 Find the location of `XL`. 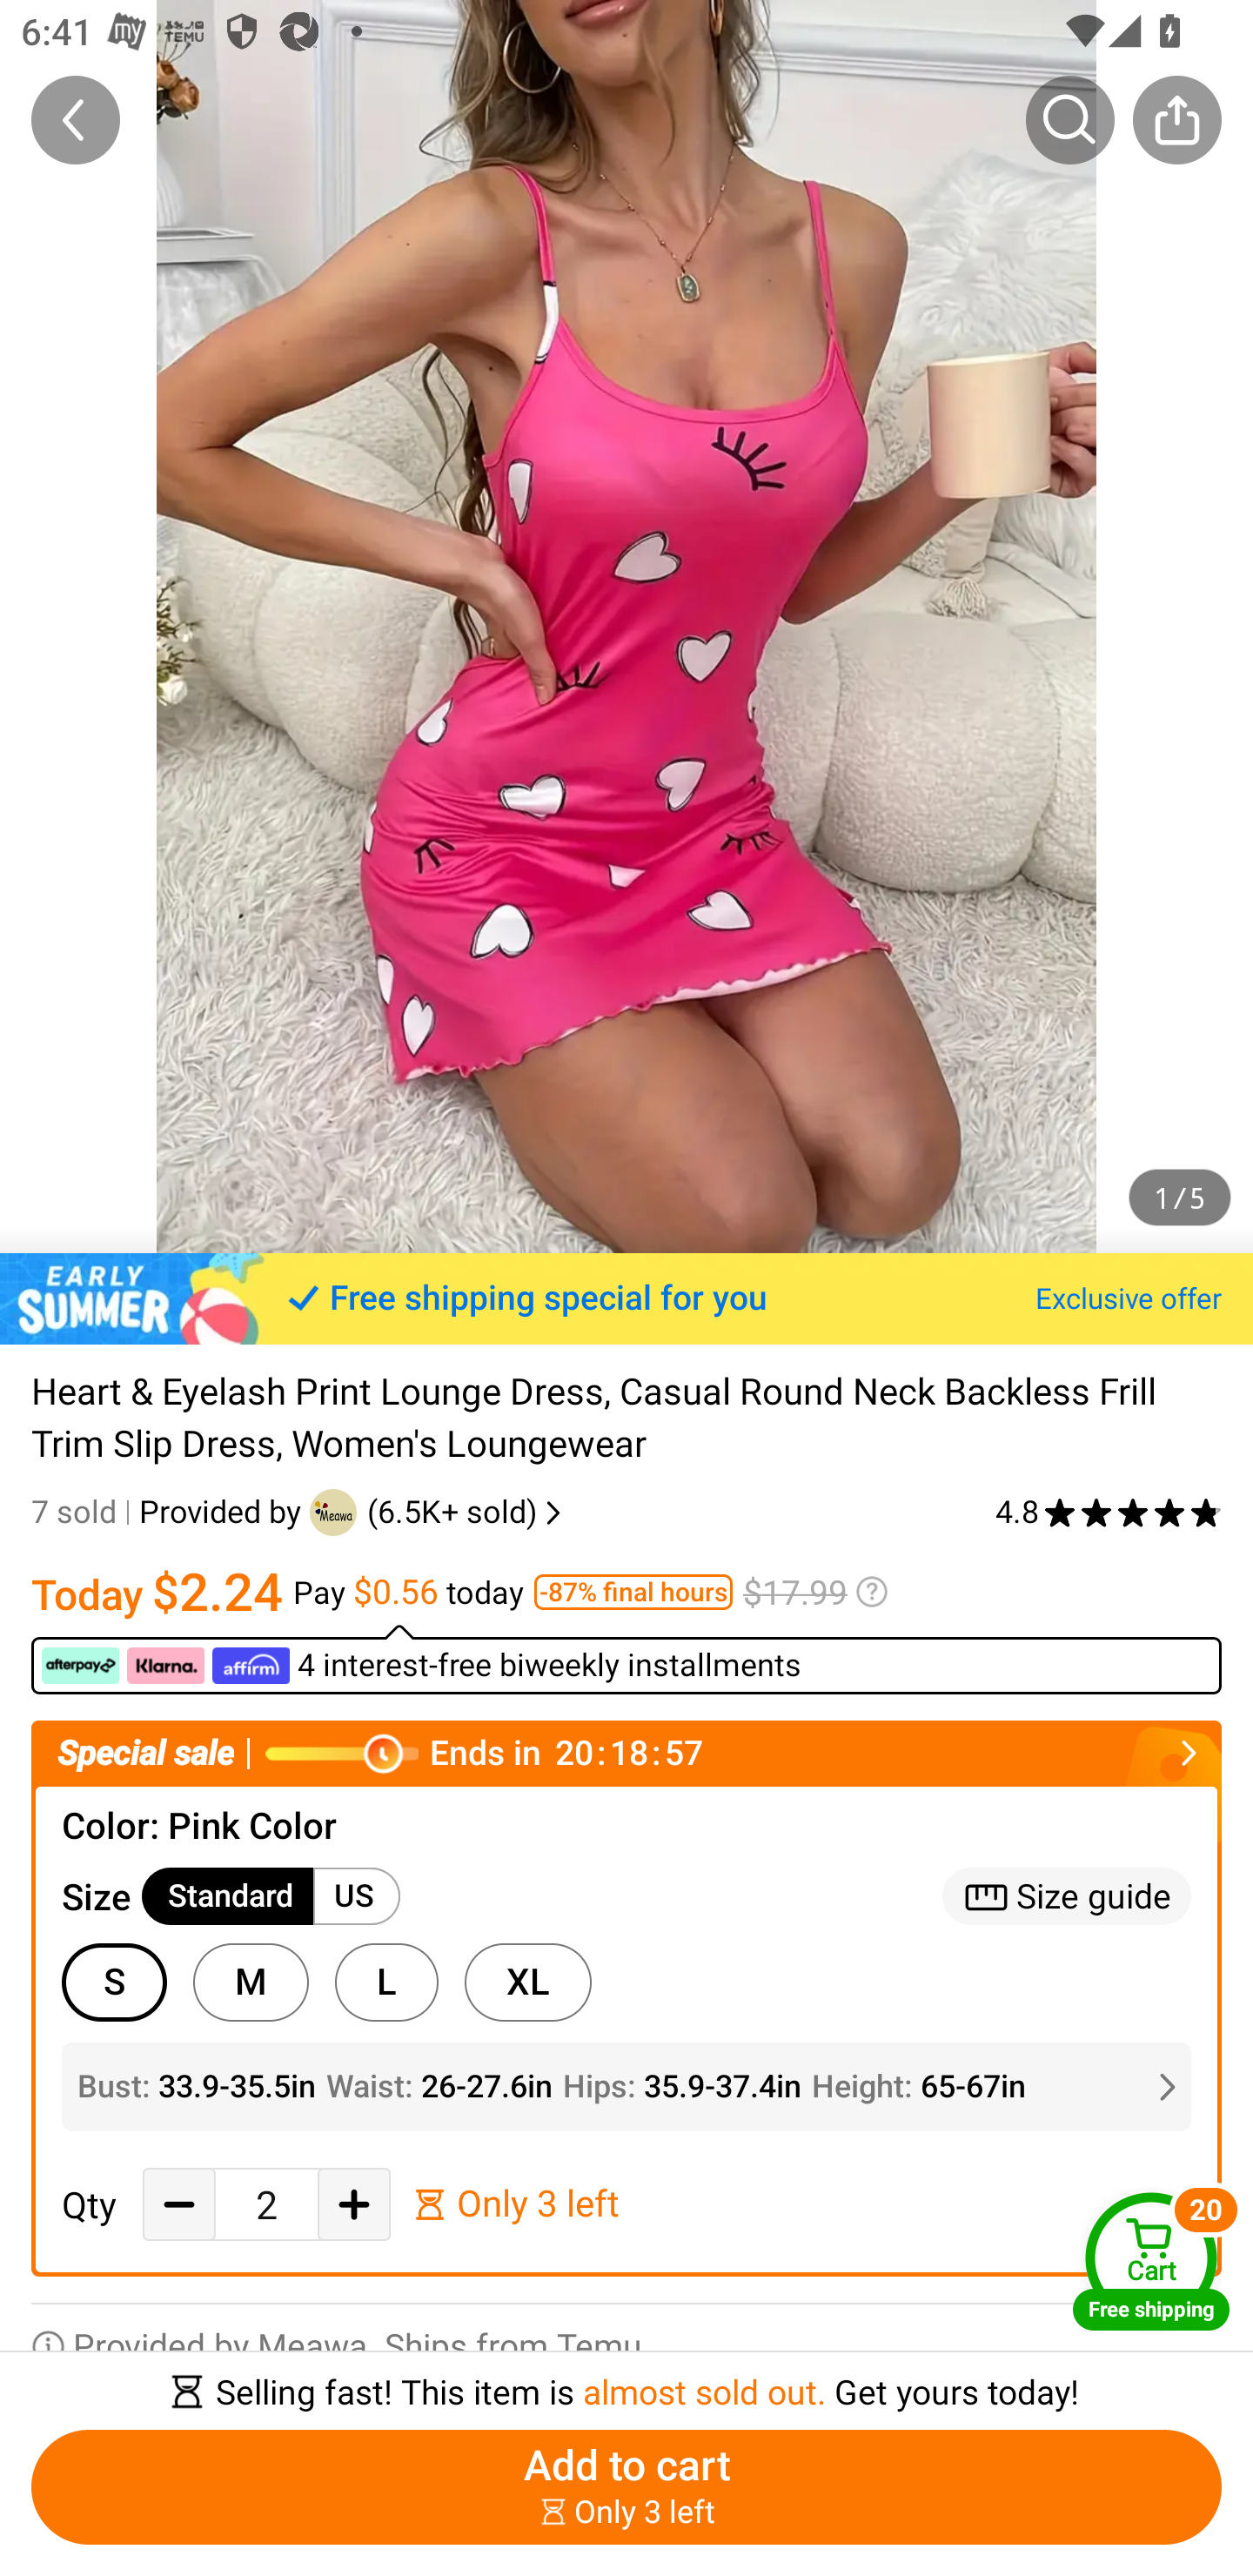

XL is located at coordinates (527, 1982).